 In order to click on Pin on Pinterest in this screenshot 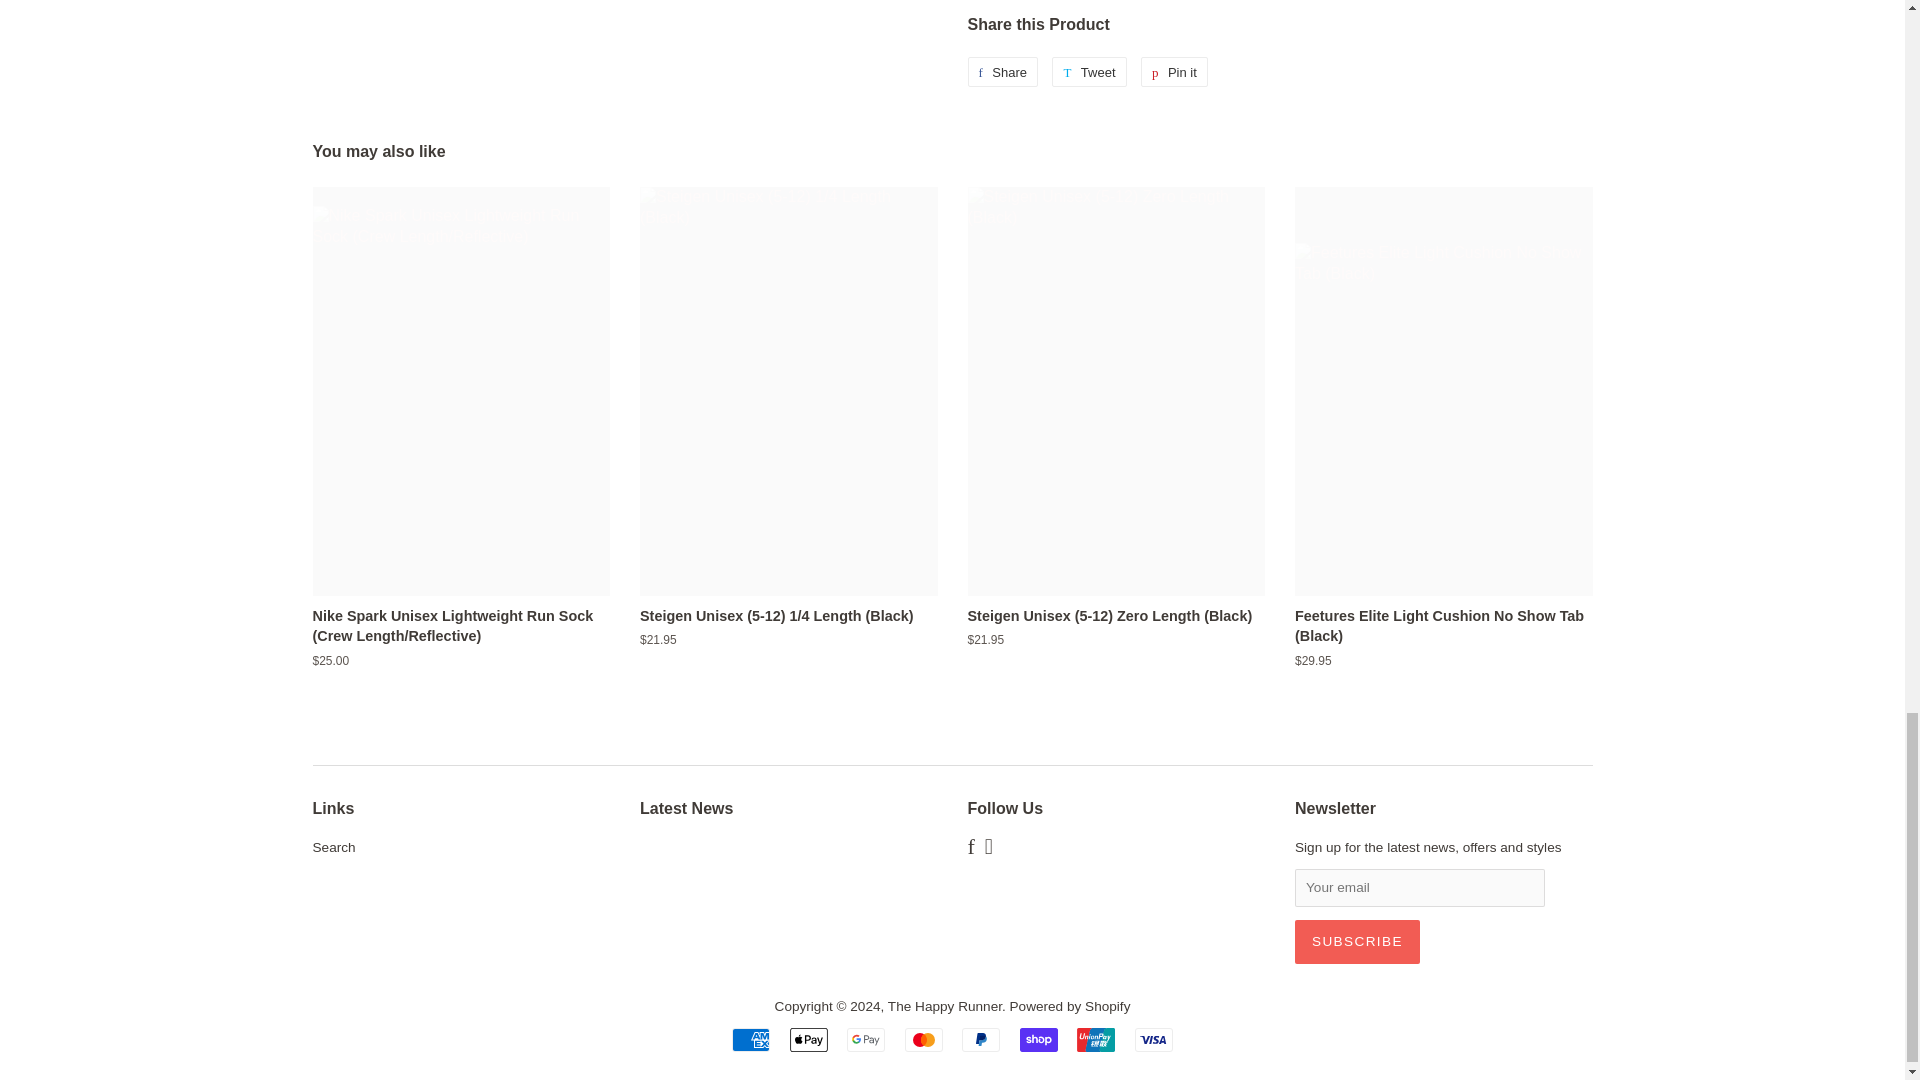, I will do `click(1174, 72)`.